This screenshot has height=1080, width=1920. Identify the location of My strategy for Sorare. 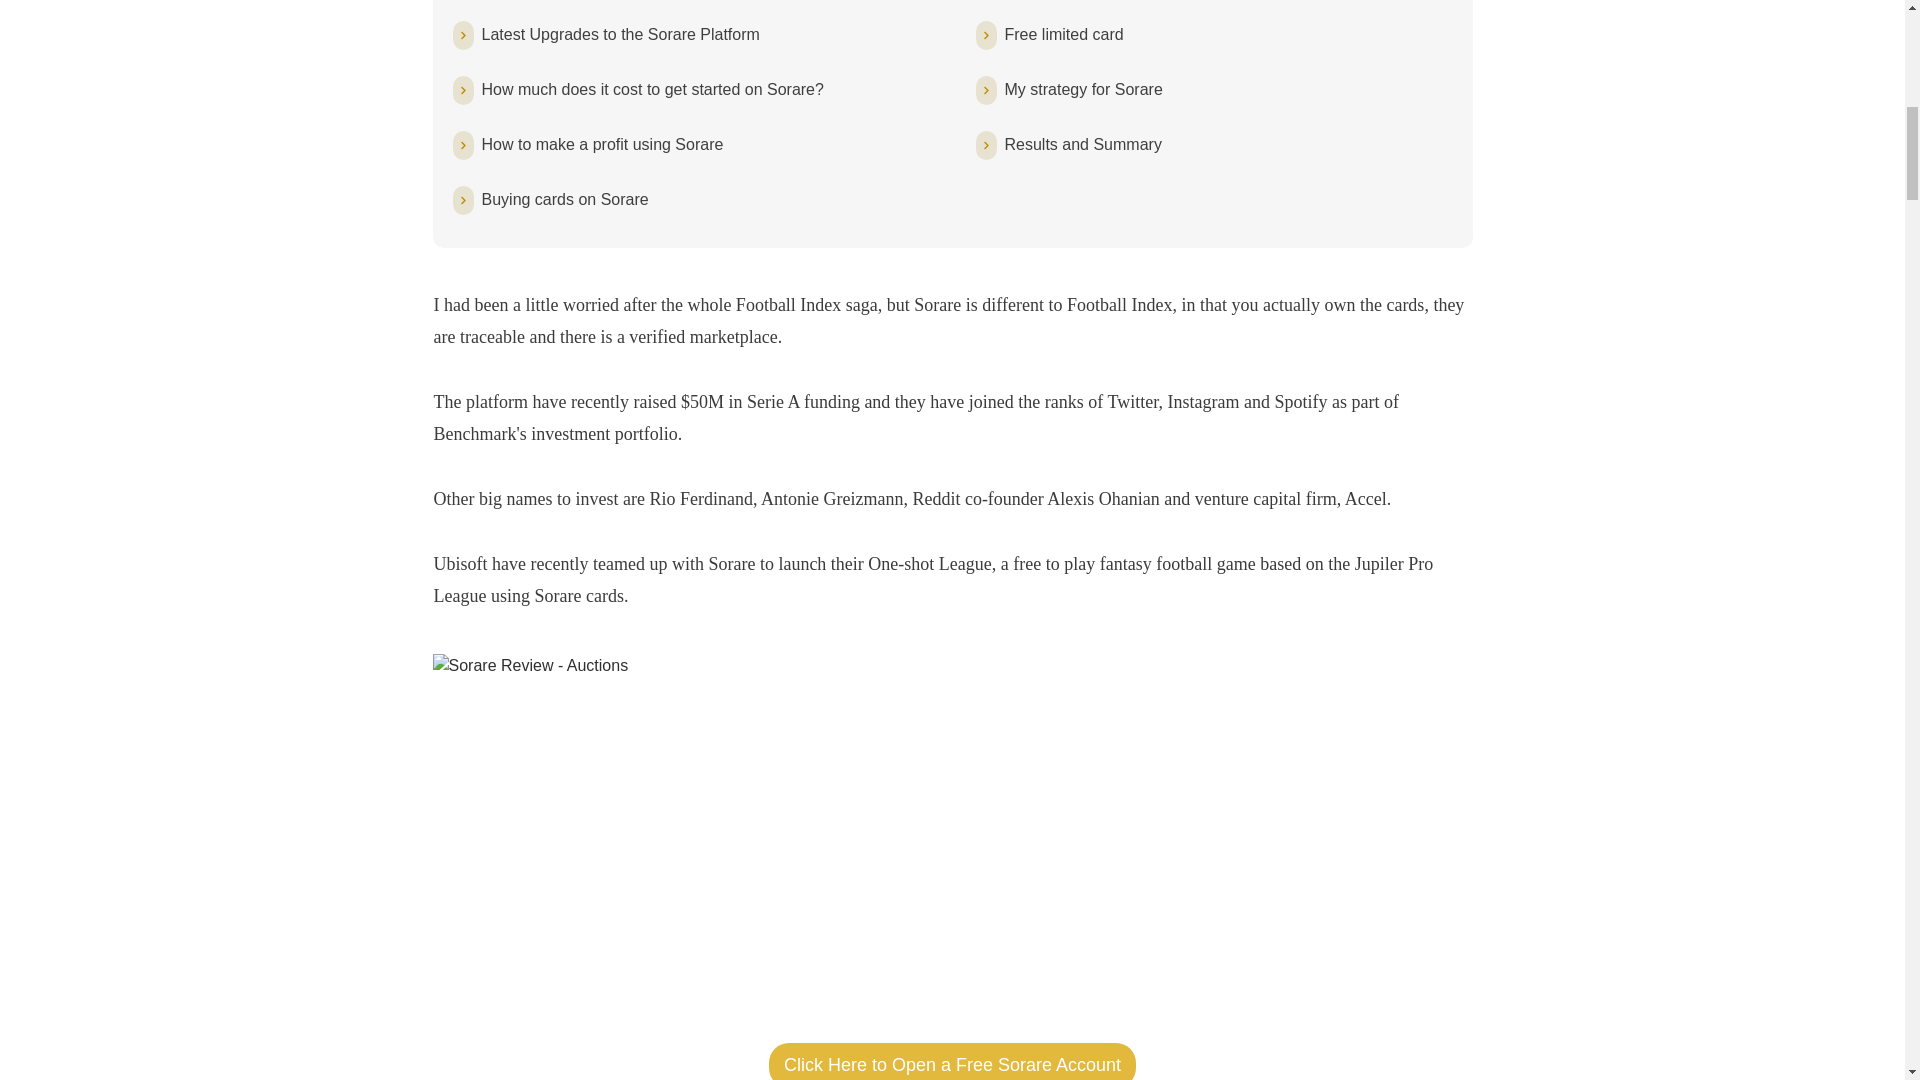
(1082, 89).